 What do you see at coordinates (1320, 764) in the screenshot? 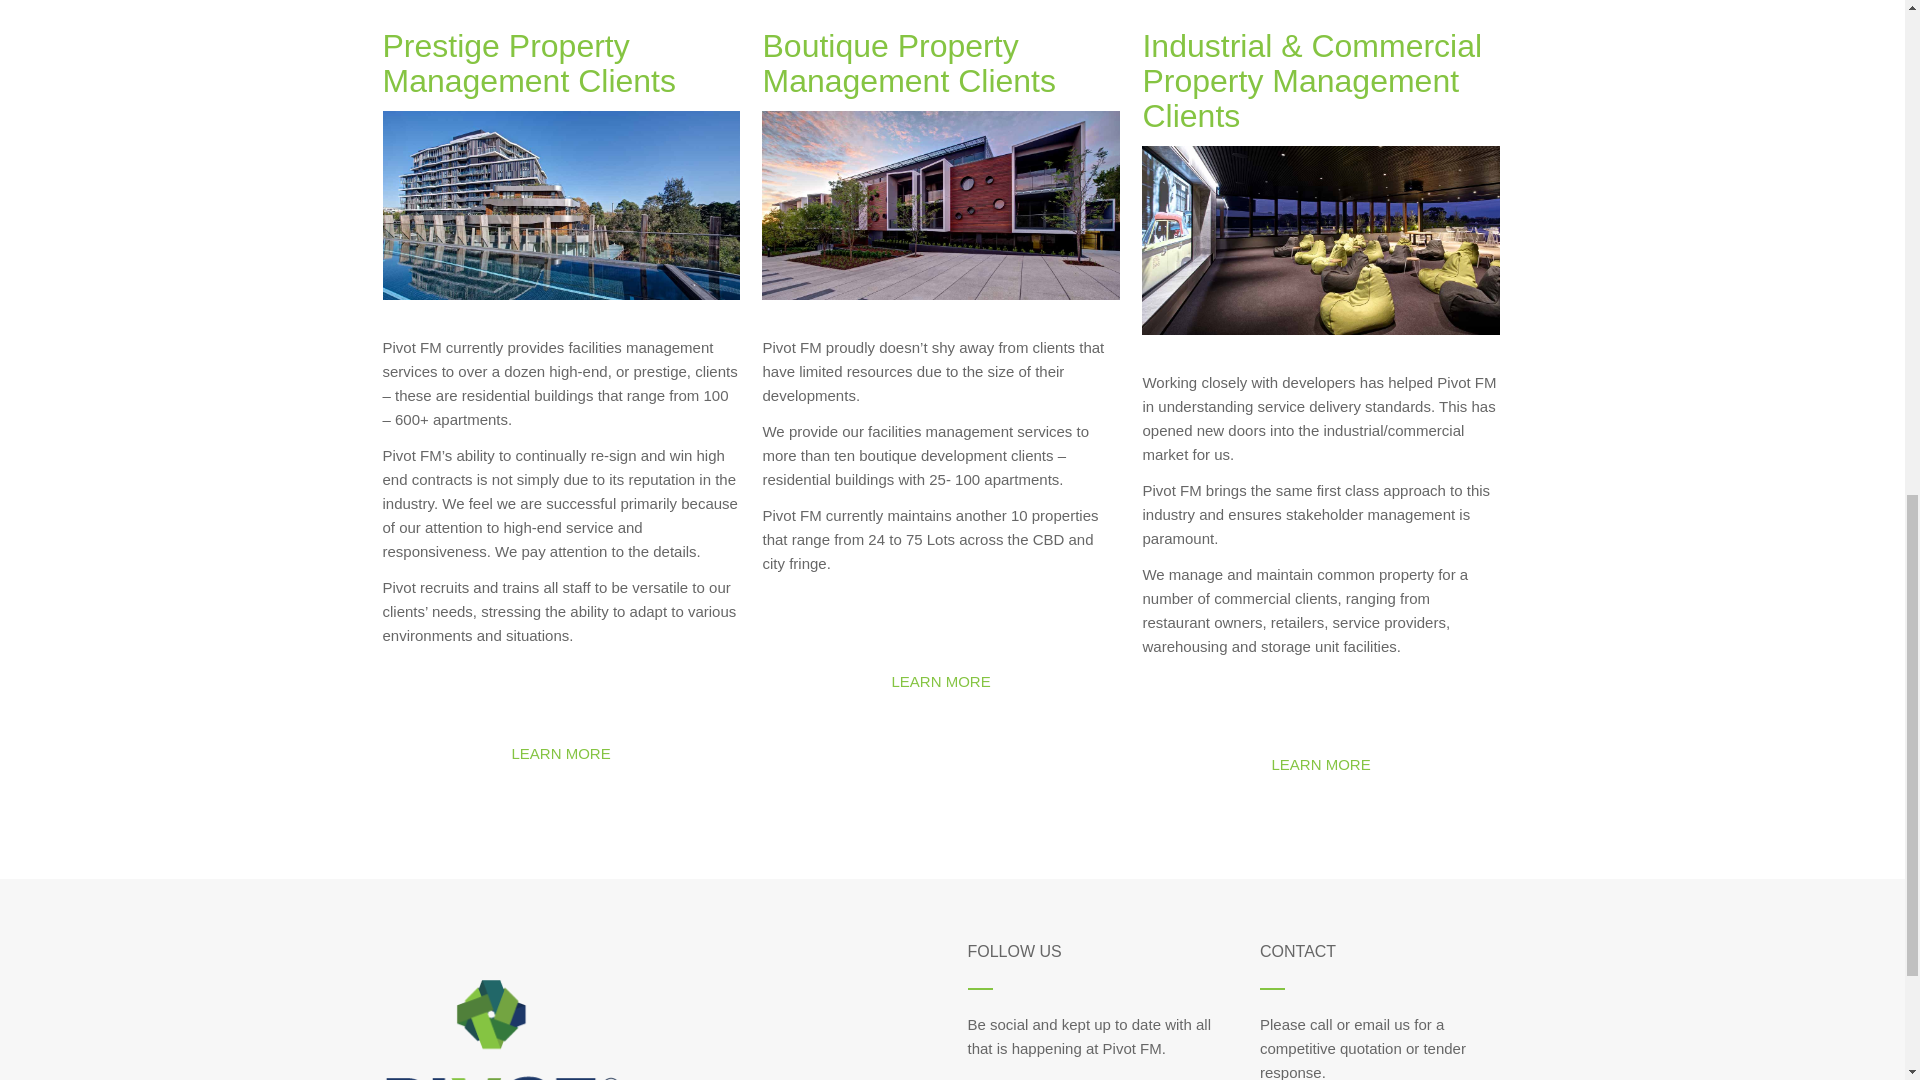
I see `LEARN MORE` at bounding box center [1320, 764].